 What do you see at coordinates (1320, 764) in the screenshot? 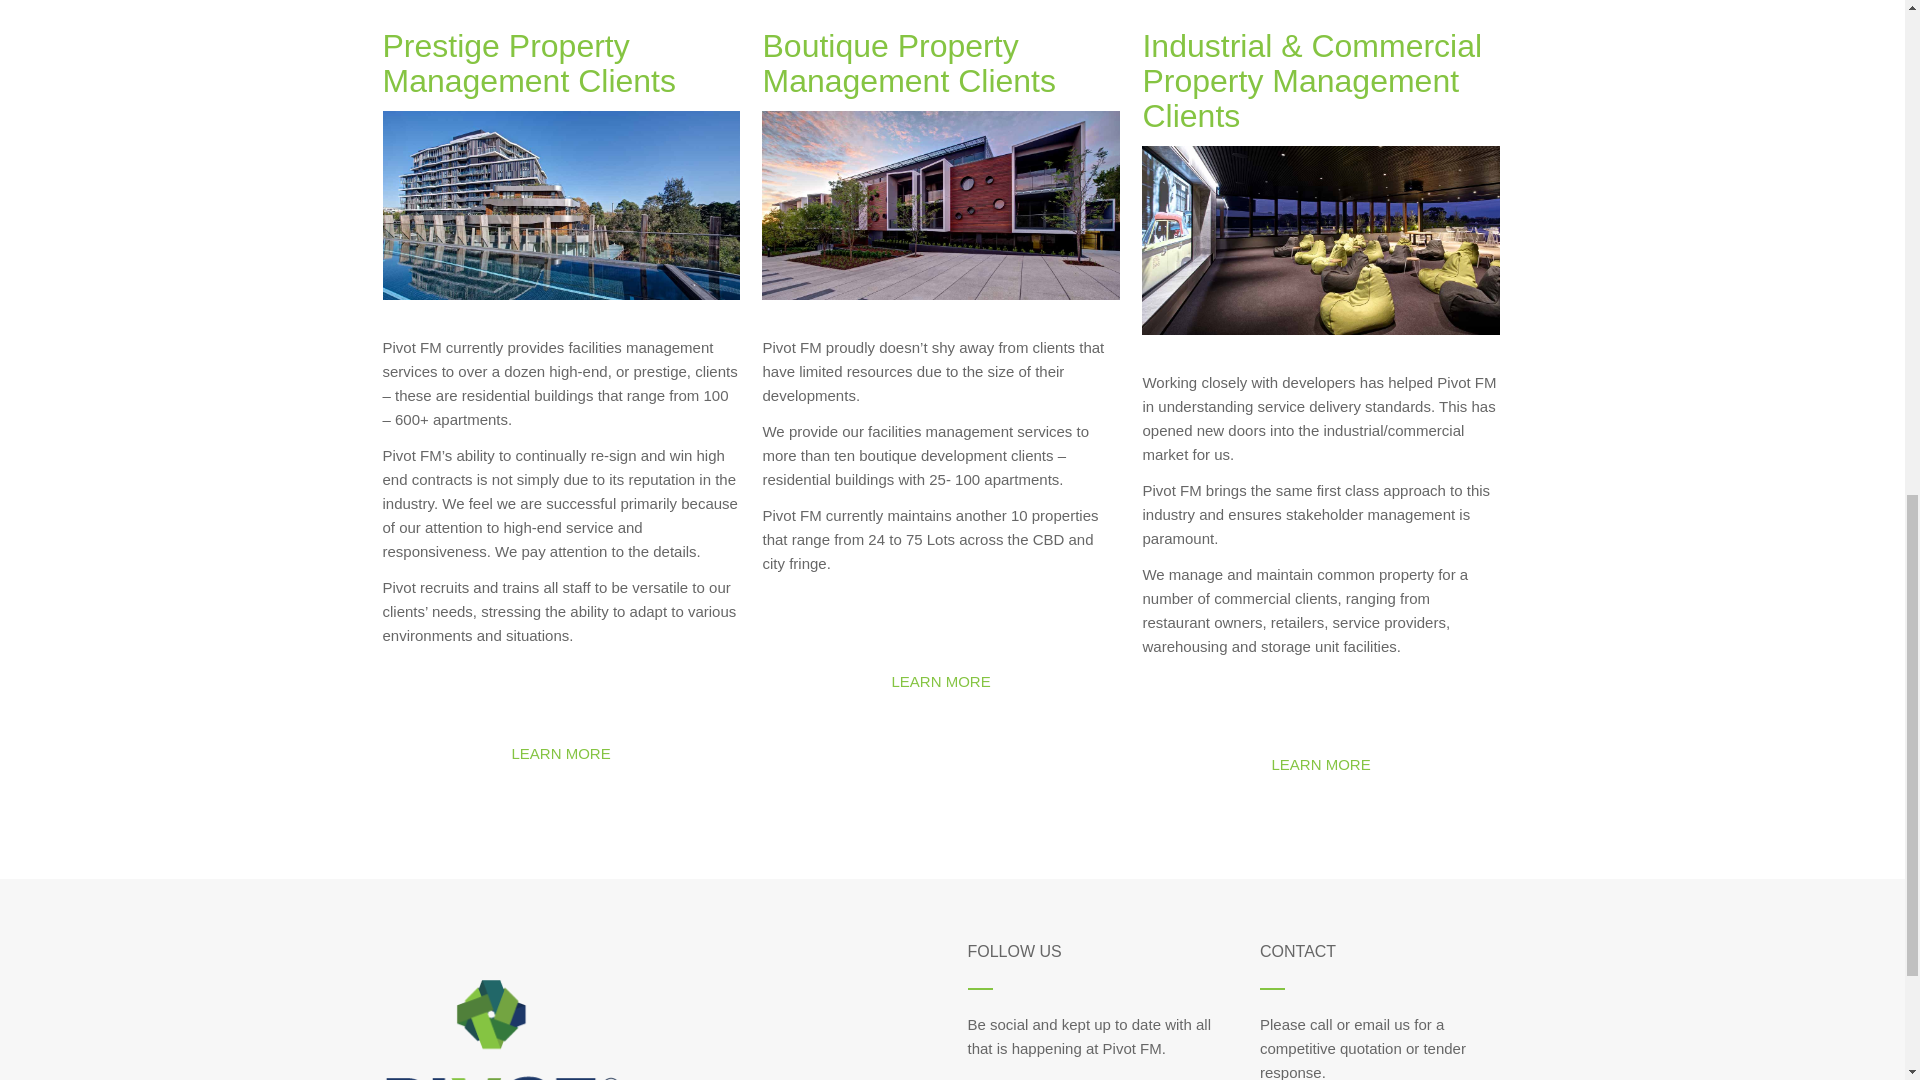
I see `LEARN MORE` at bounding box center [1320, 764].